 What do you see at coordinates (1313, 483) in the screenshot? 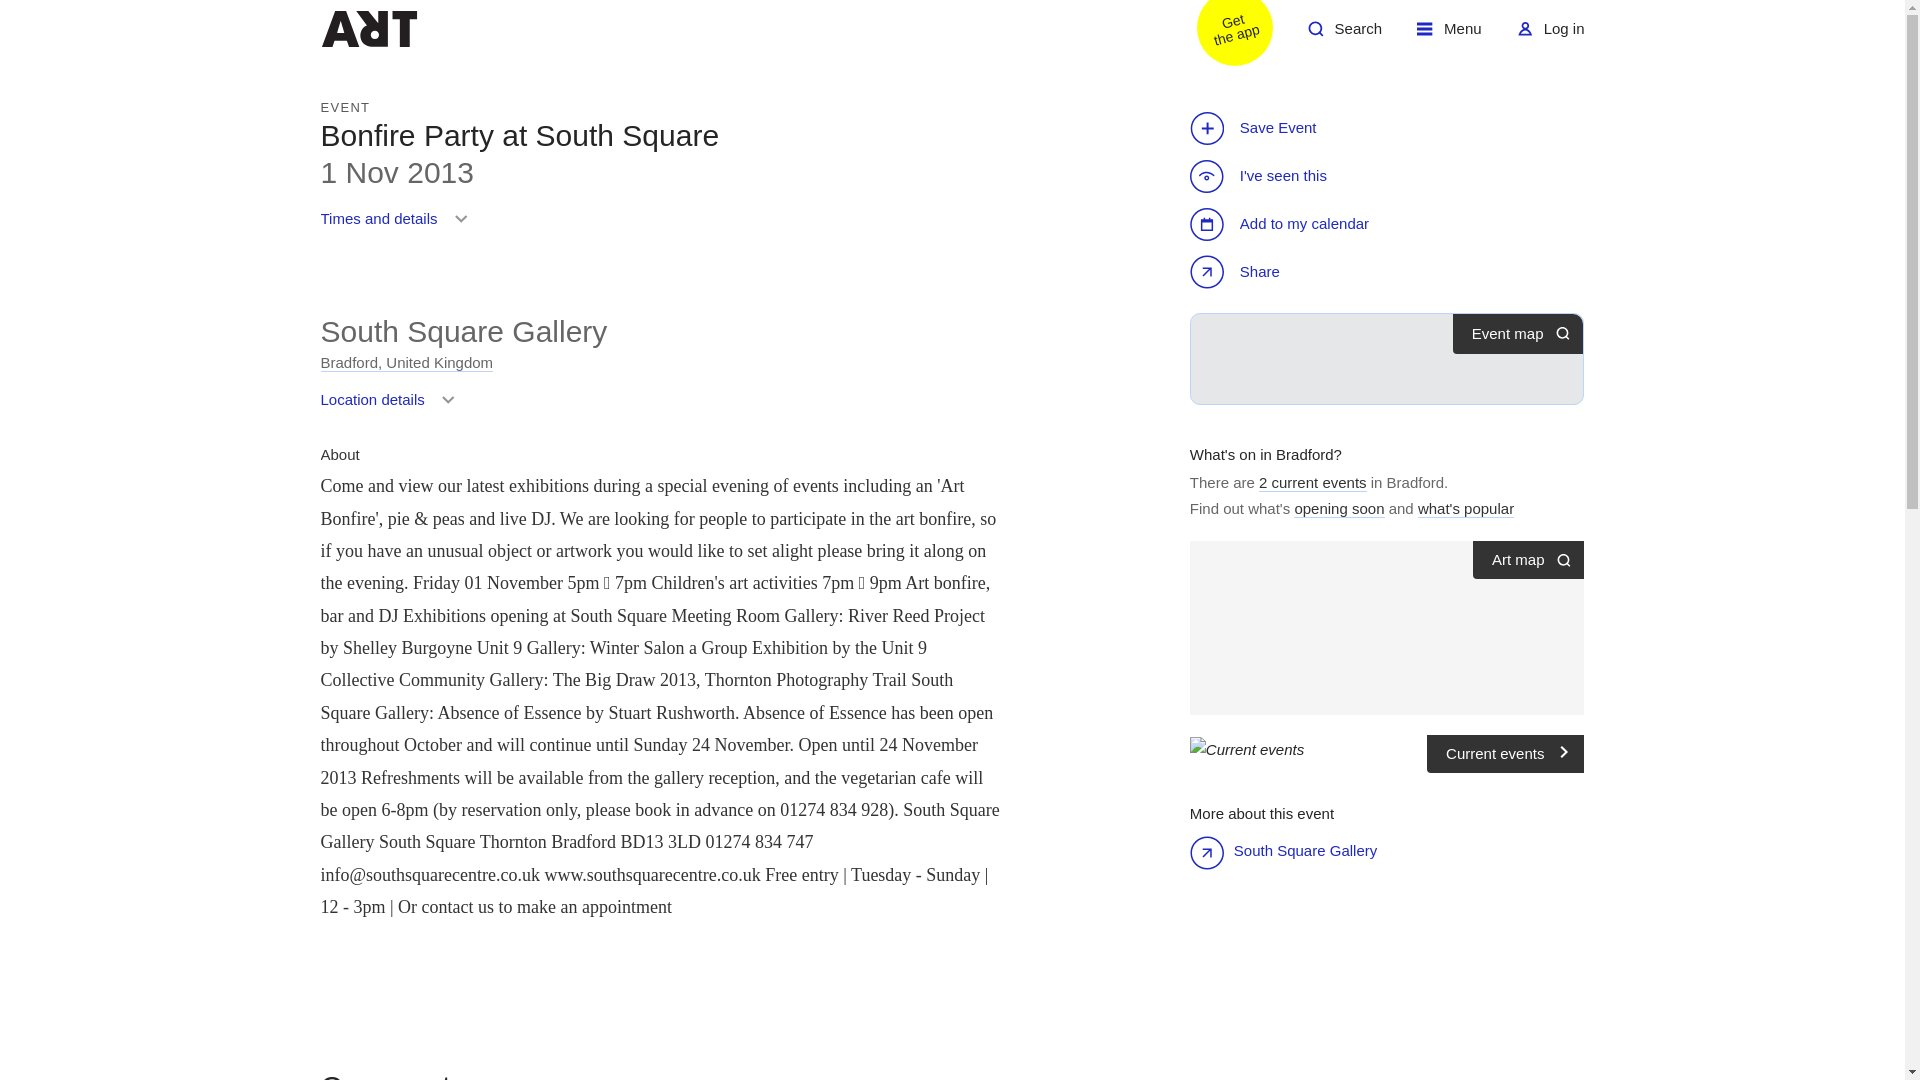
I see `Bradford, United Kingdom` at bounding box center [1313, 483].